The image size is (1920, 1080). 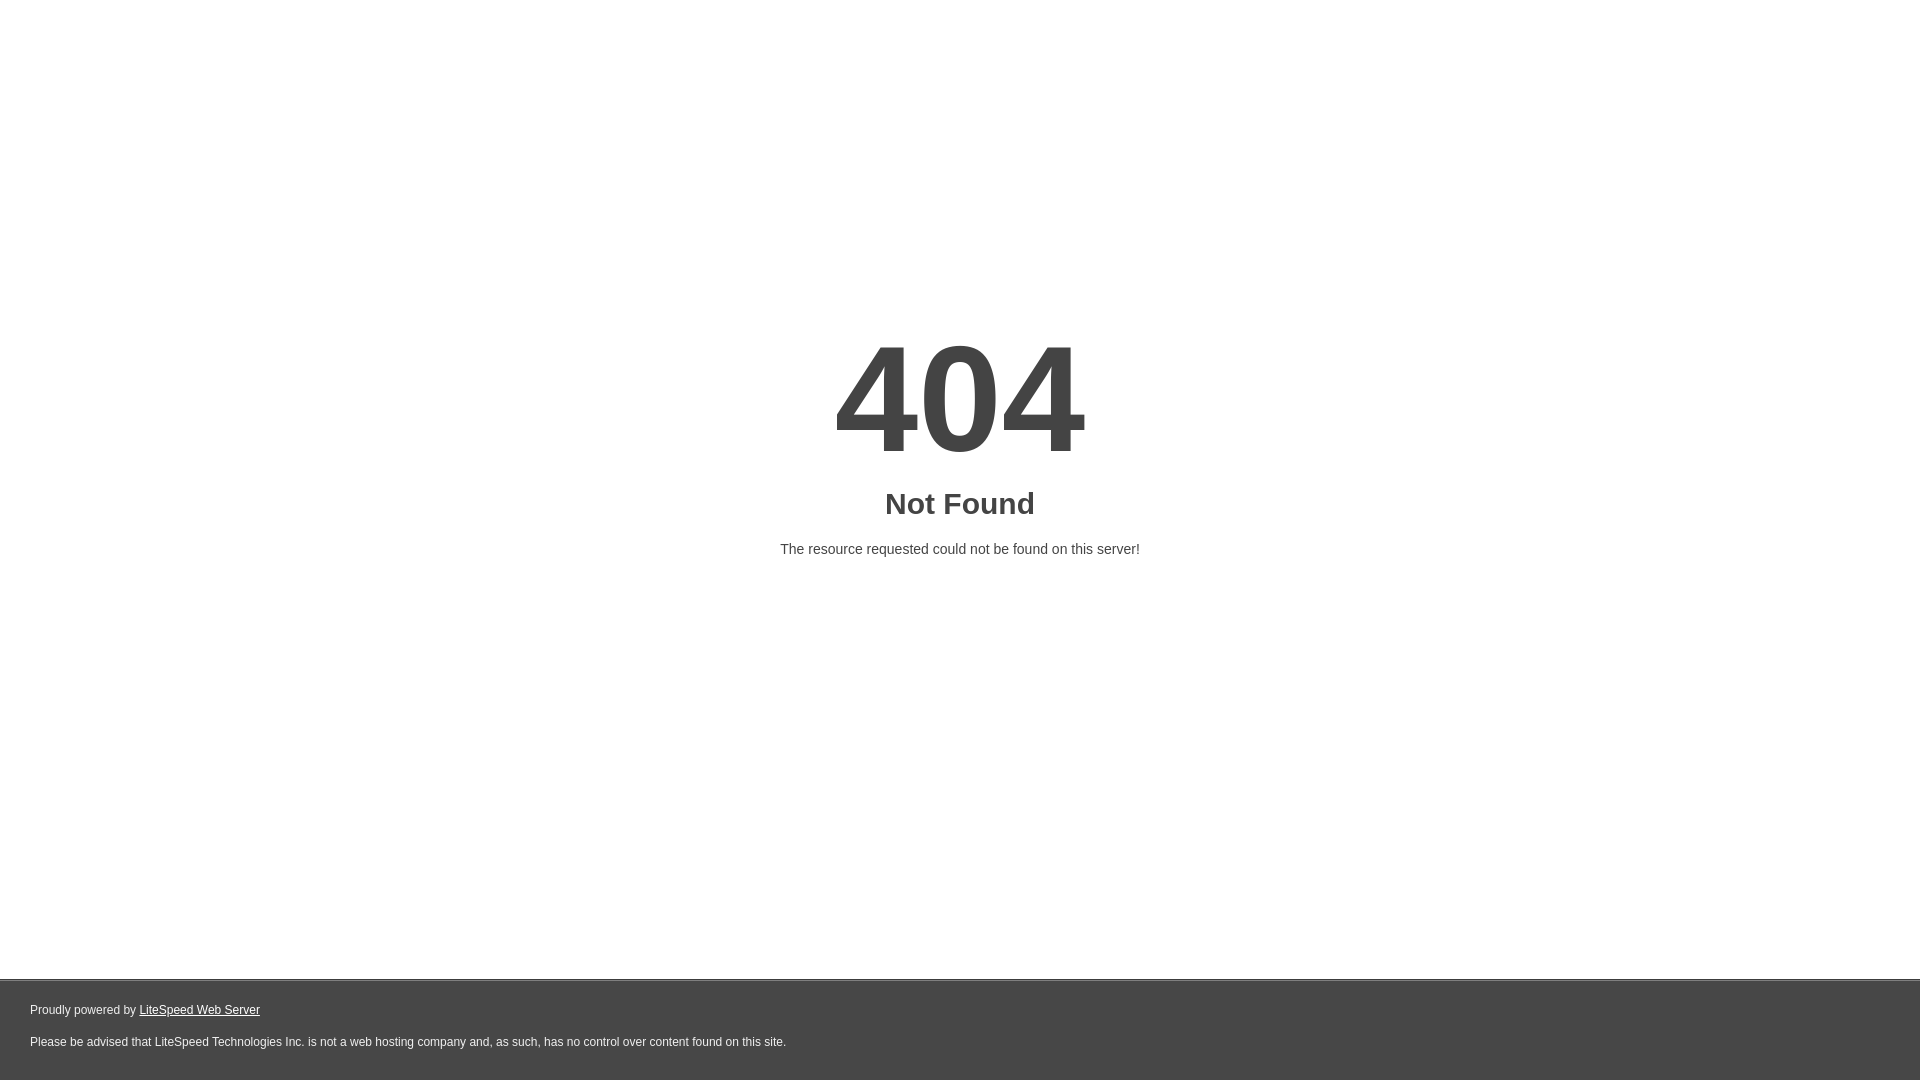 I want to click on LiteSpeed Web Server, so click(x=200, y=1010).